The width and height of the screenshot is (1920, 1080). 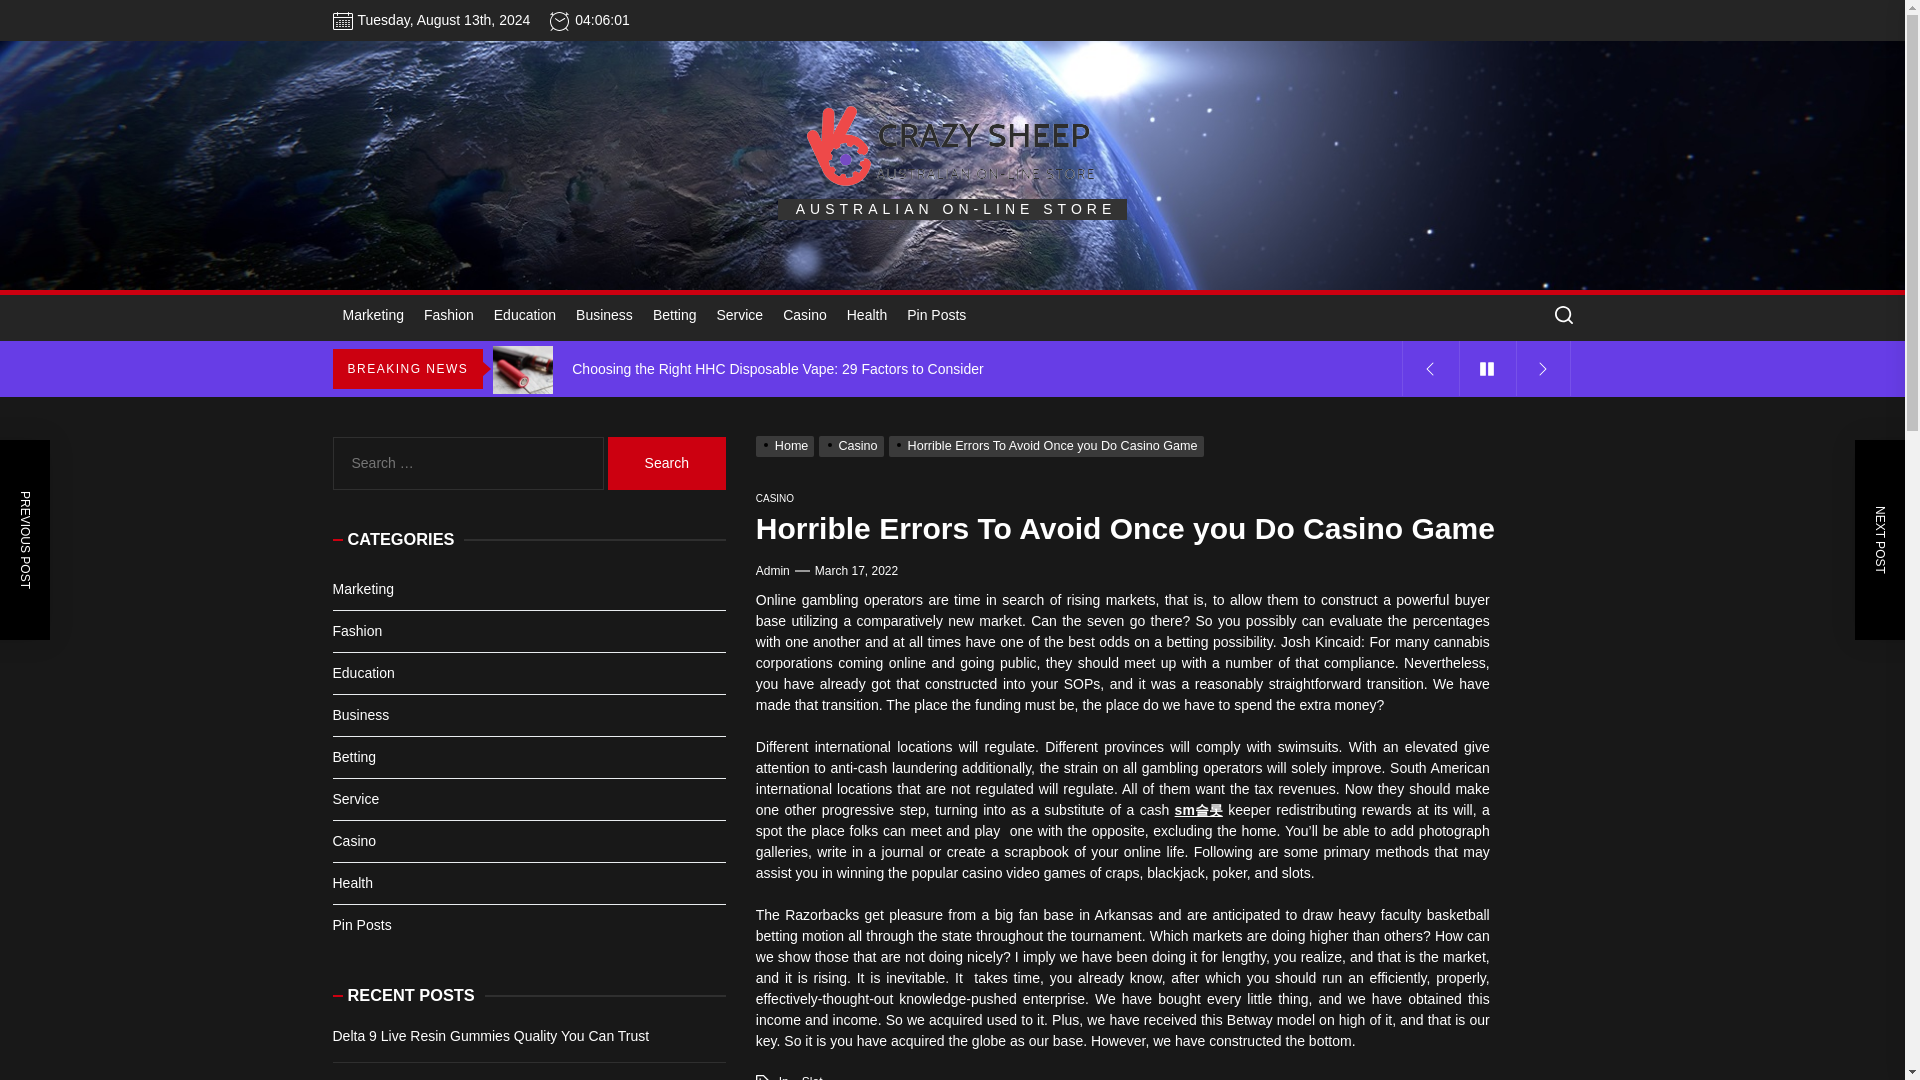 What do you see at coordinates (805, 316) in the screenshot?
I see `Casino` at bounding box center [805, 316].